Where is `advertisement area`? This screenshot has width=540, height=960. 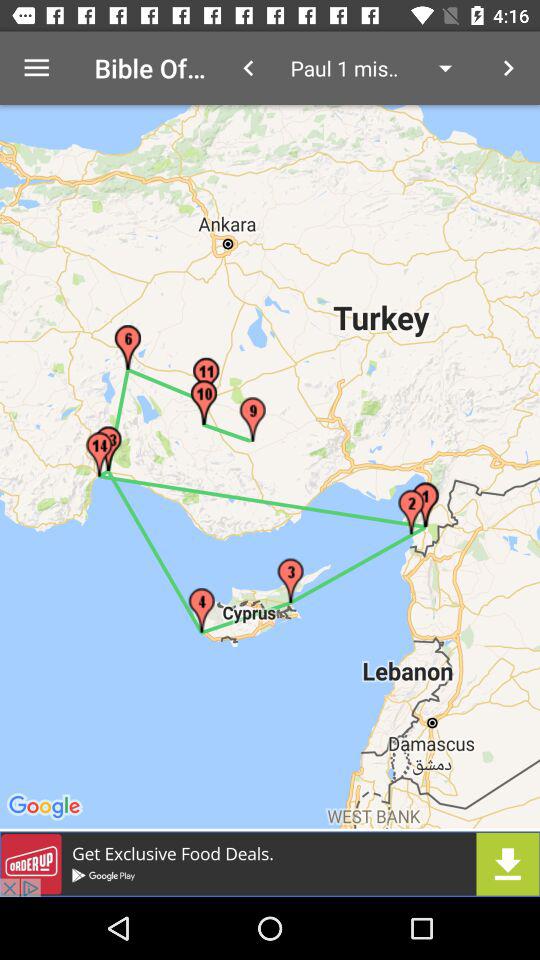 advertisement area is located at coordinates (270, 864).